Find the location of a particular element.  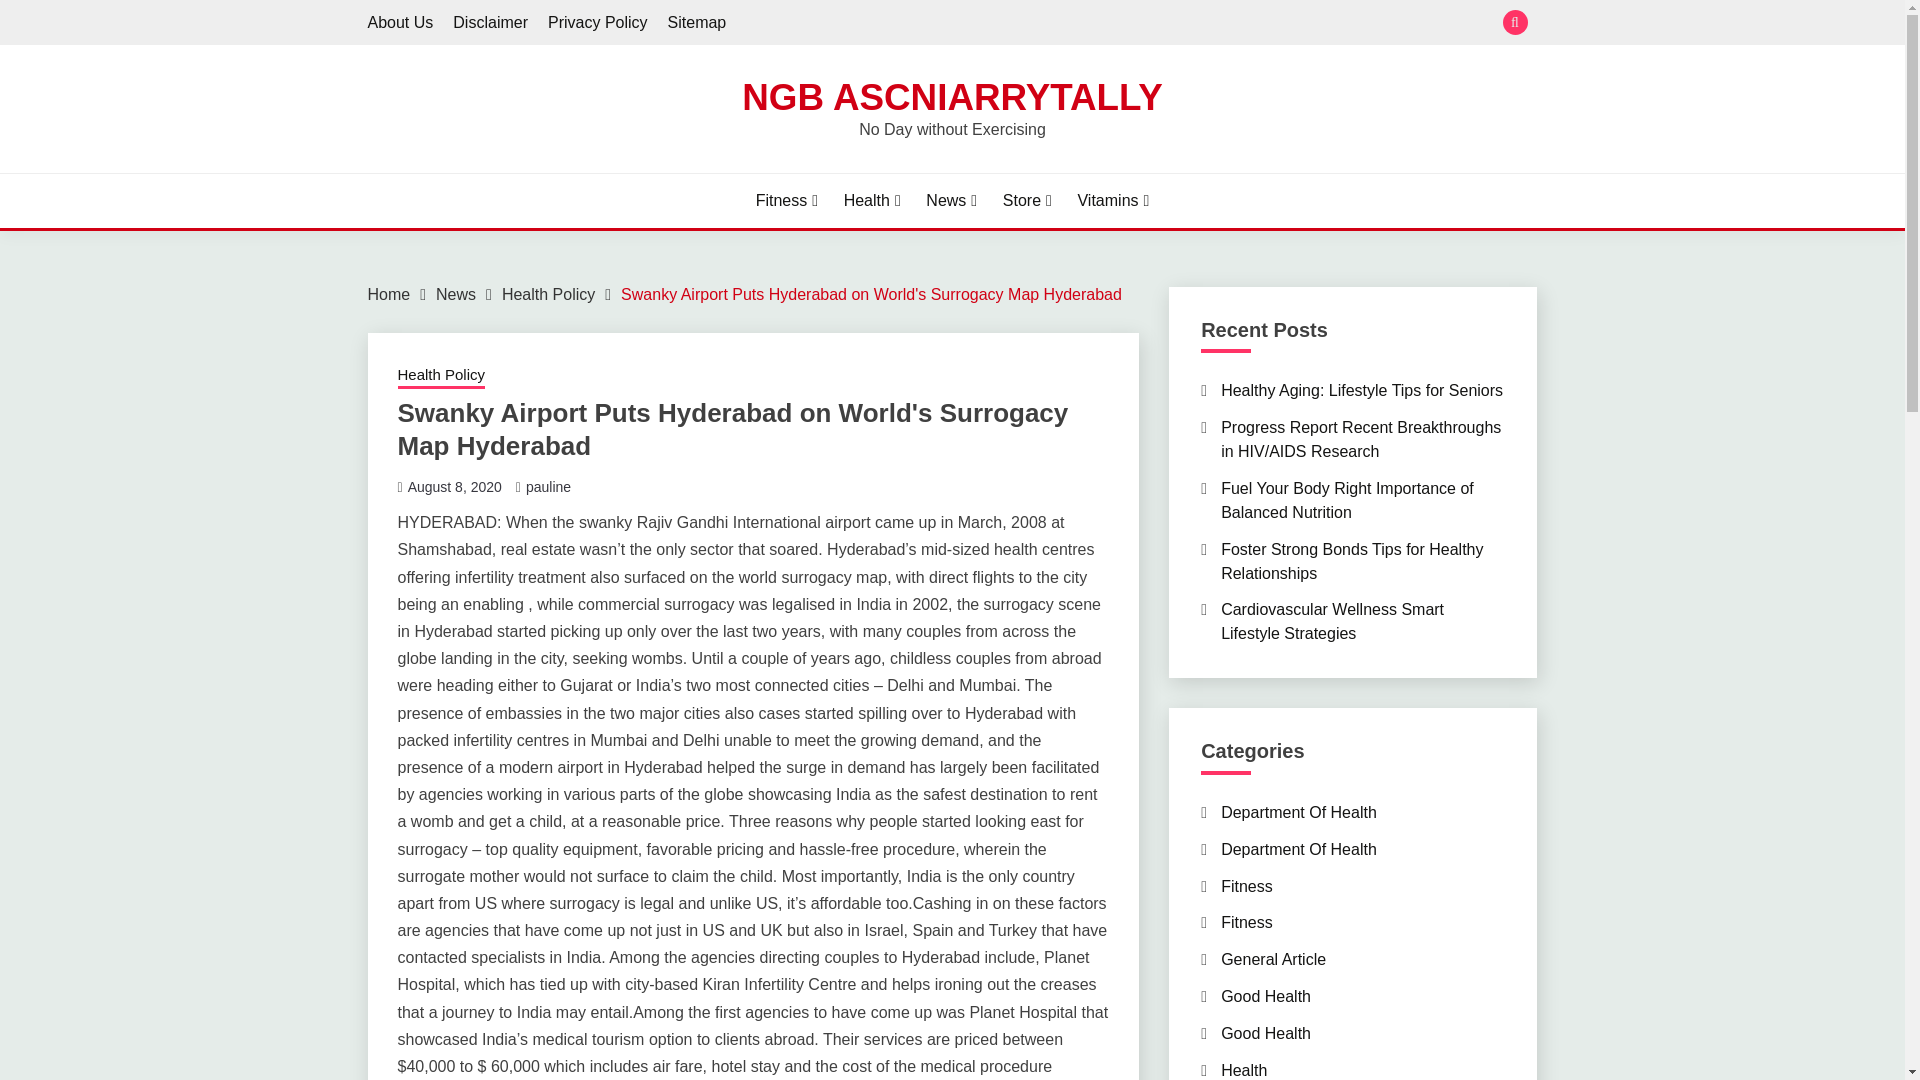

Home is located at coordinates (389, 294).